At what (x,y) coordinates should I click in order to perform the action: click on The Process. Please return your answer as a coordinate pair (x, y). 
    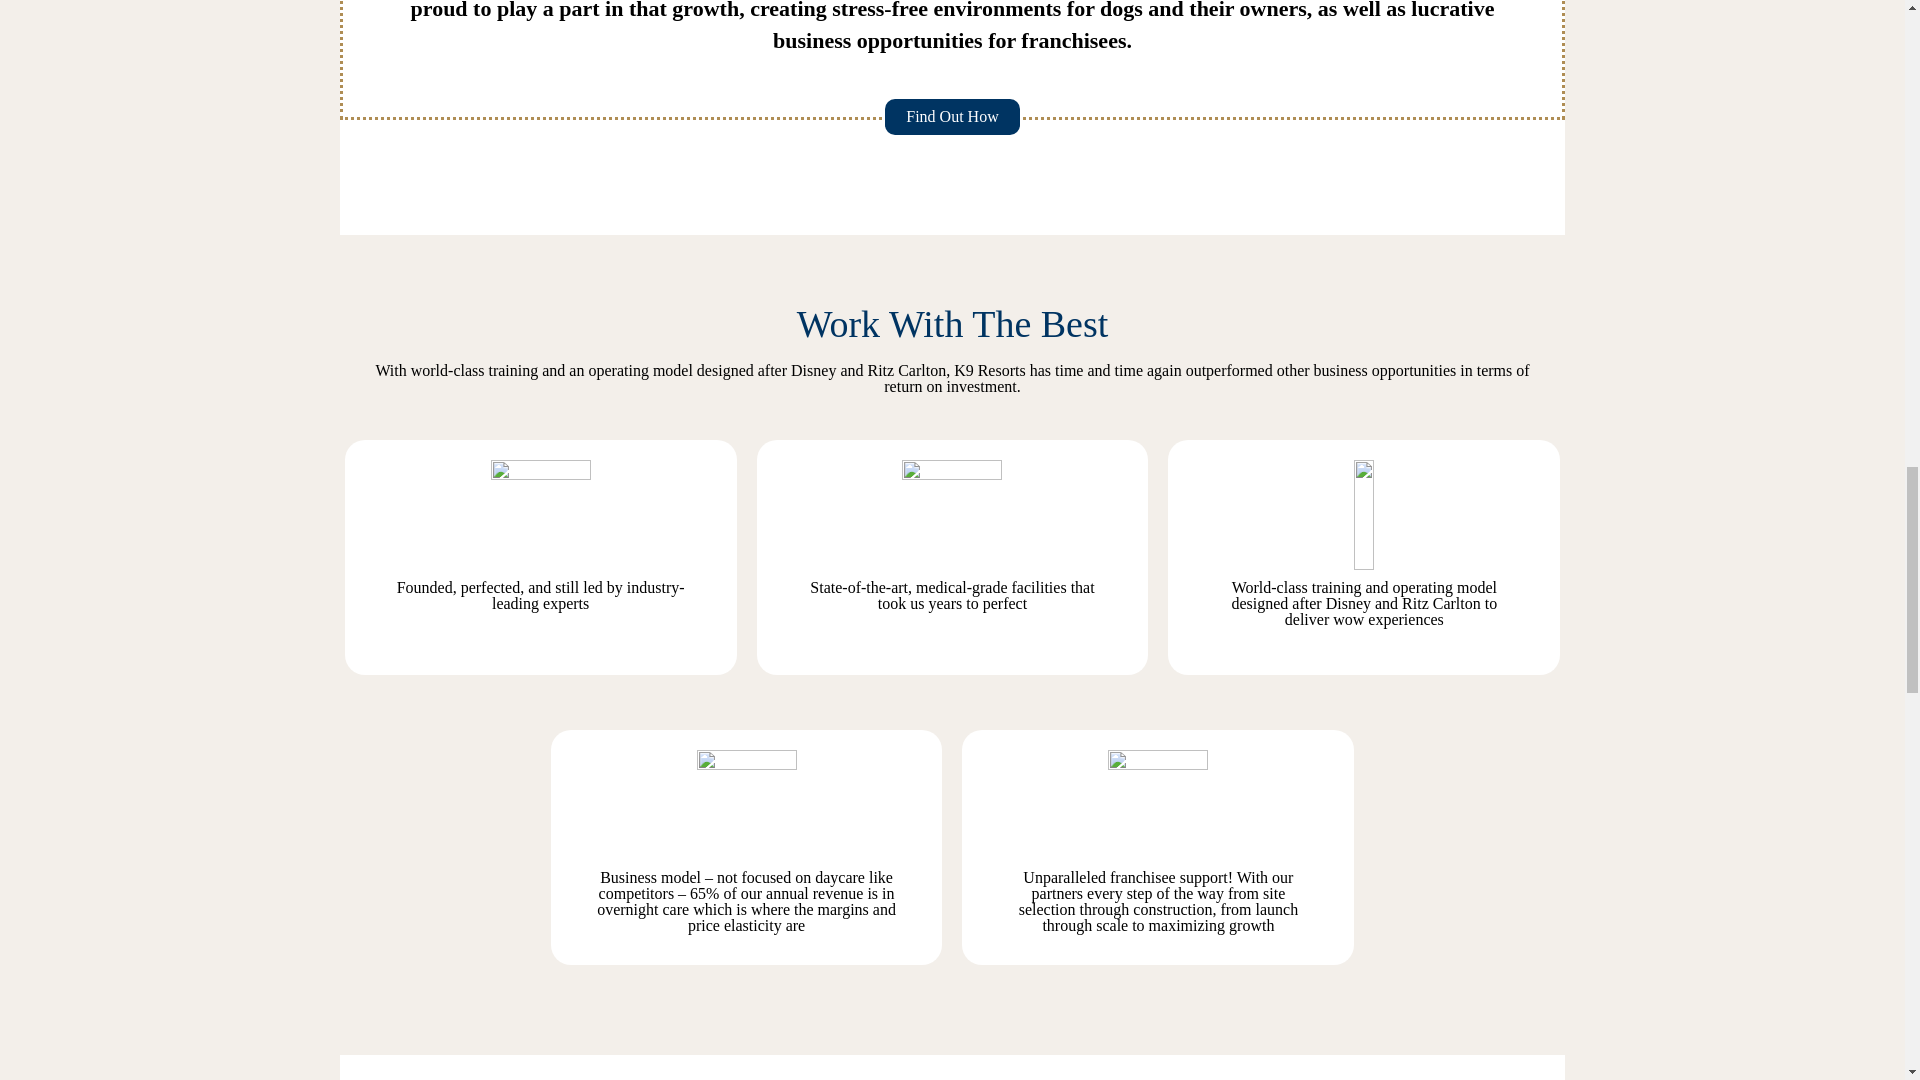
    Looking at the image, I should click on (952, 117).